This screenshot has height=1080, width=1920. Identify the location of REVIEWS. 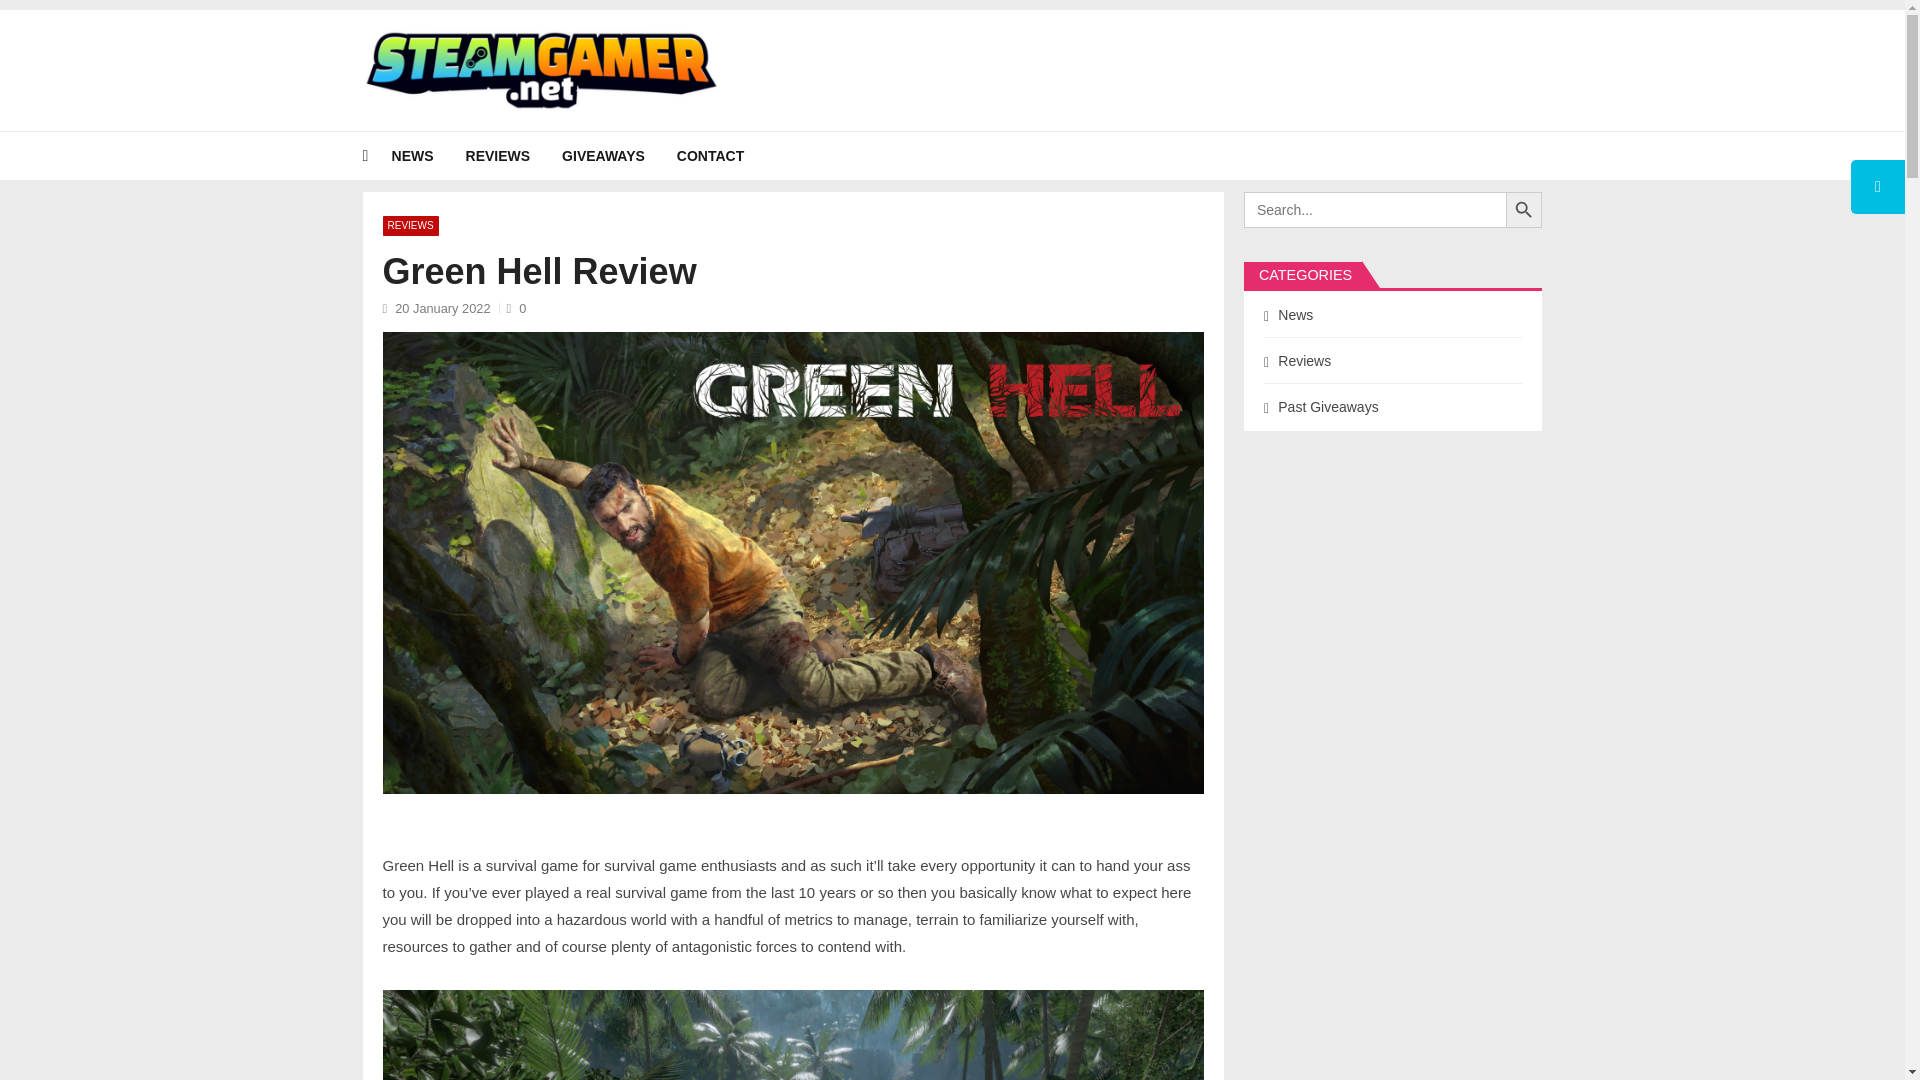
(410, 226).